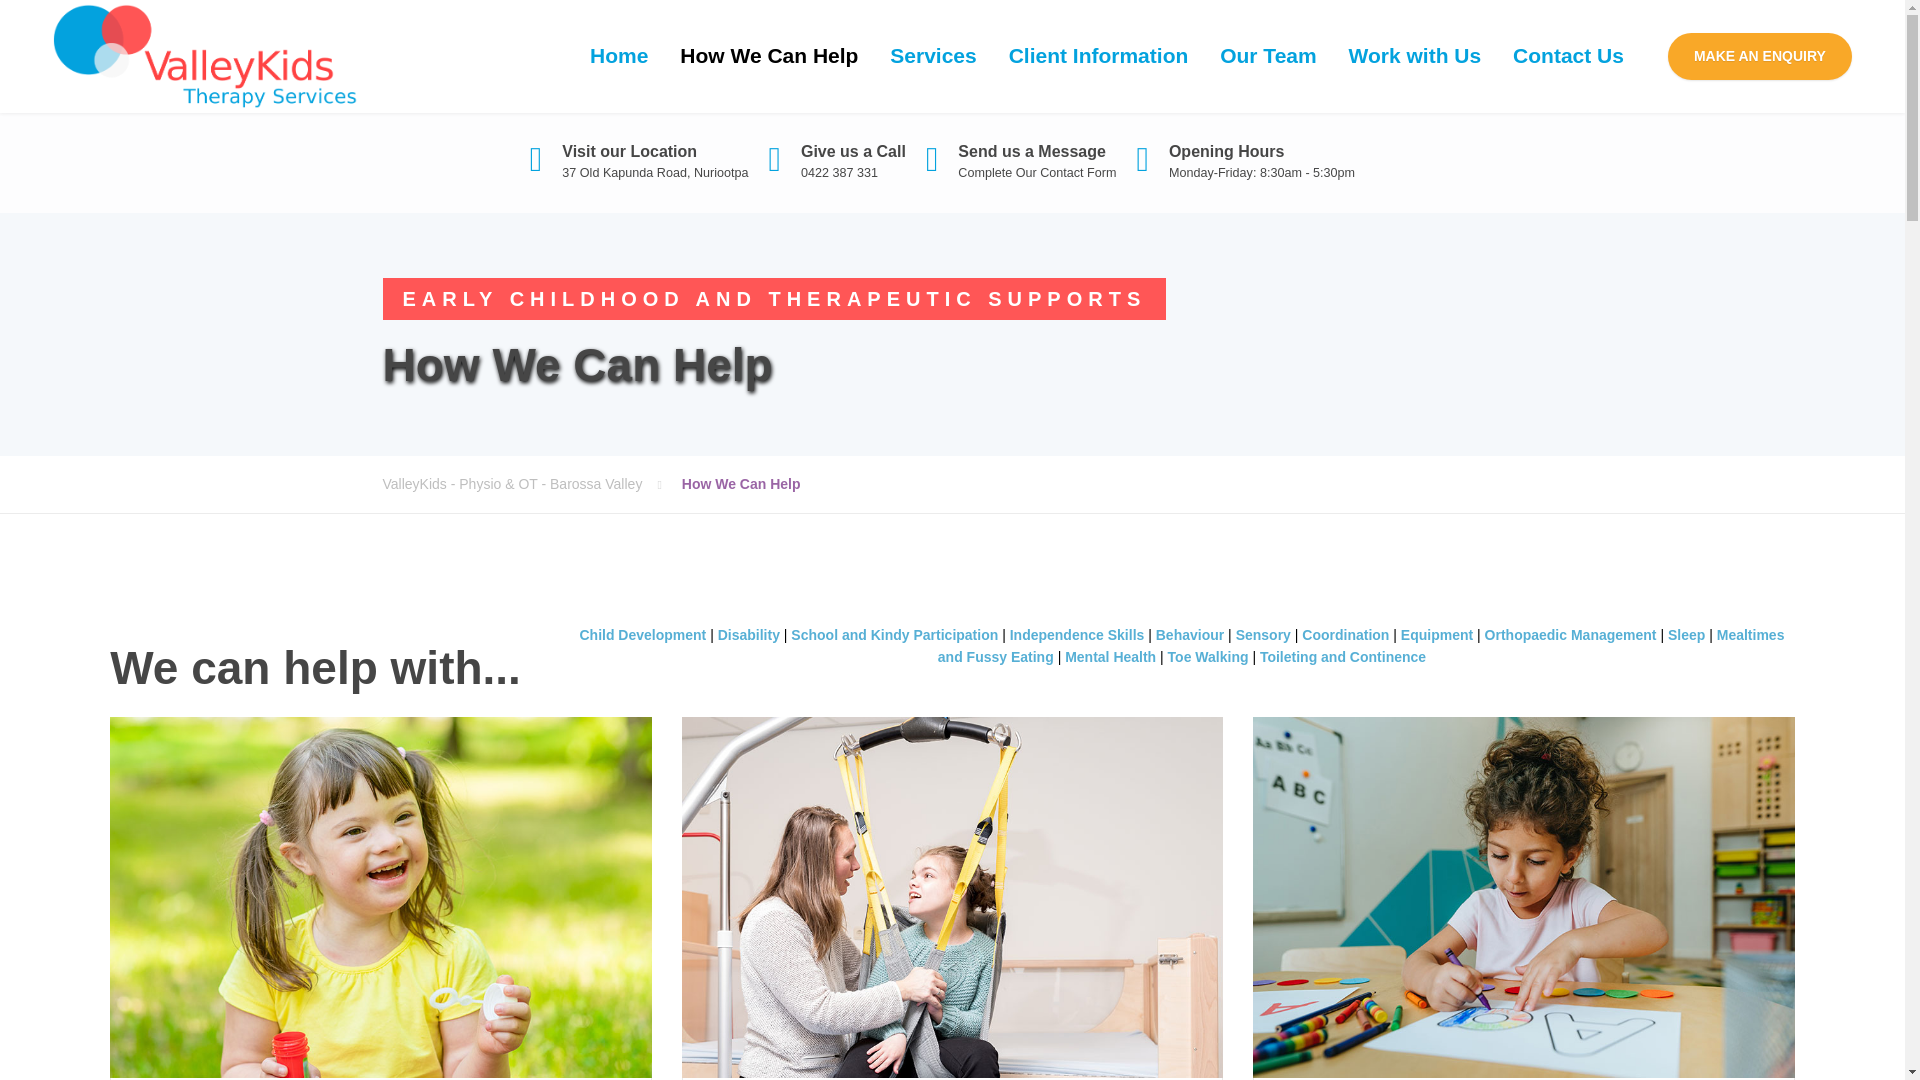  What do you see at coordinates (1098, 56) in the screenshot?
I see `Client Information` at bounding box center [1098, 56].